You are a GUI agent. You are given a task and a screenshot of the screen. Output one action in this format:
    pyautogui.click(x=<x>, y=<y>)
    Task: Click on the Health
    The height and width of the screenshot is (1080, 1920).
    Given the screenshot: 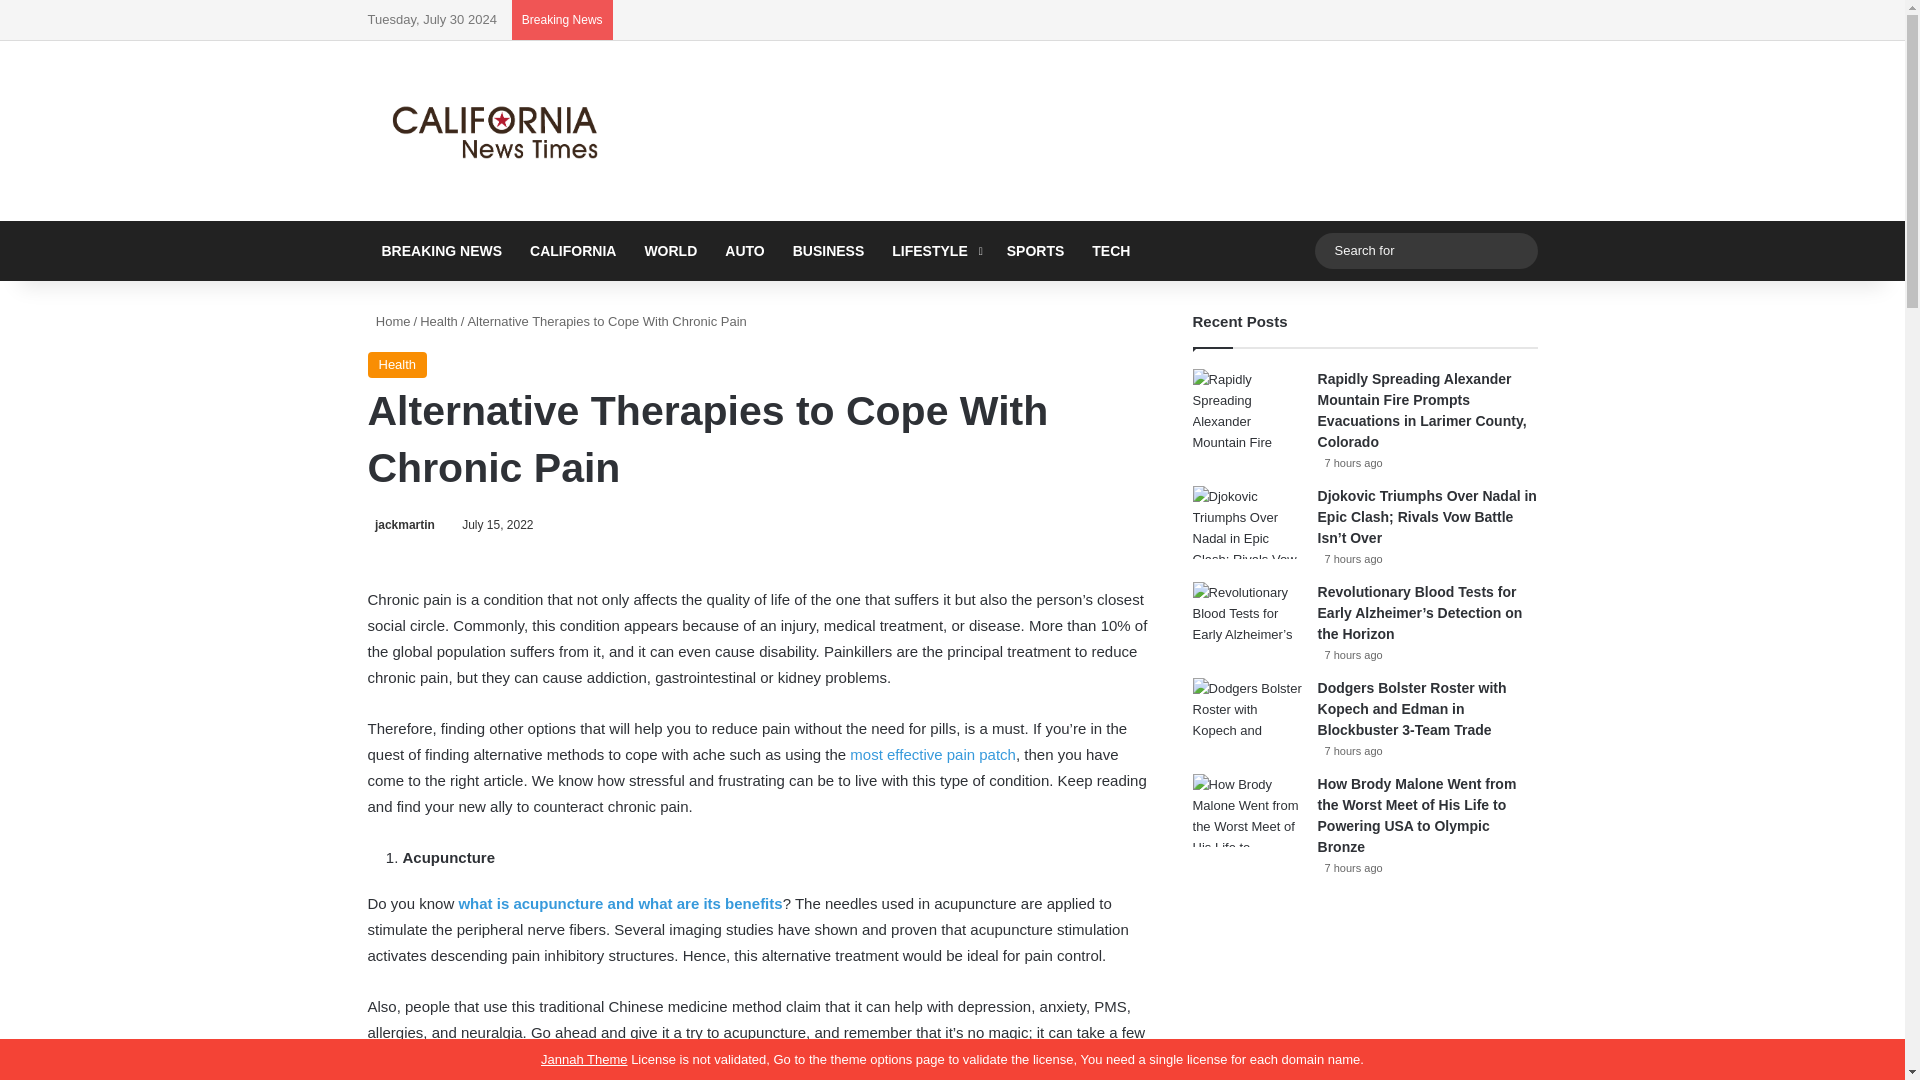 What is the action you would take?
    pyautogui.click(x=439, y=322)
    